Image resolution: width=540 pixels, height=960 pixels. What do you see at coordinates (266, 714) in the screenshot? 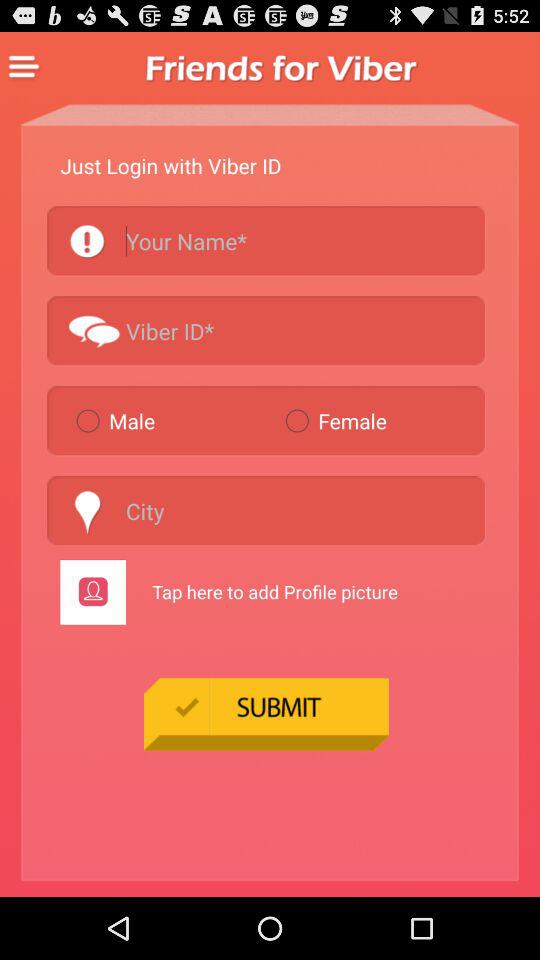
I see `turn off the app below the tap here to app` at bounding box center [266, 714].